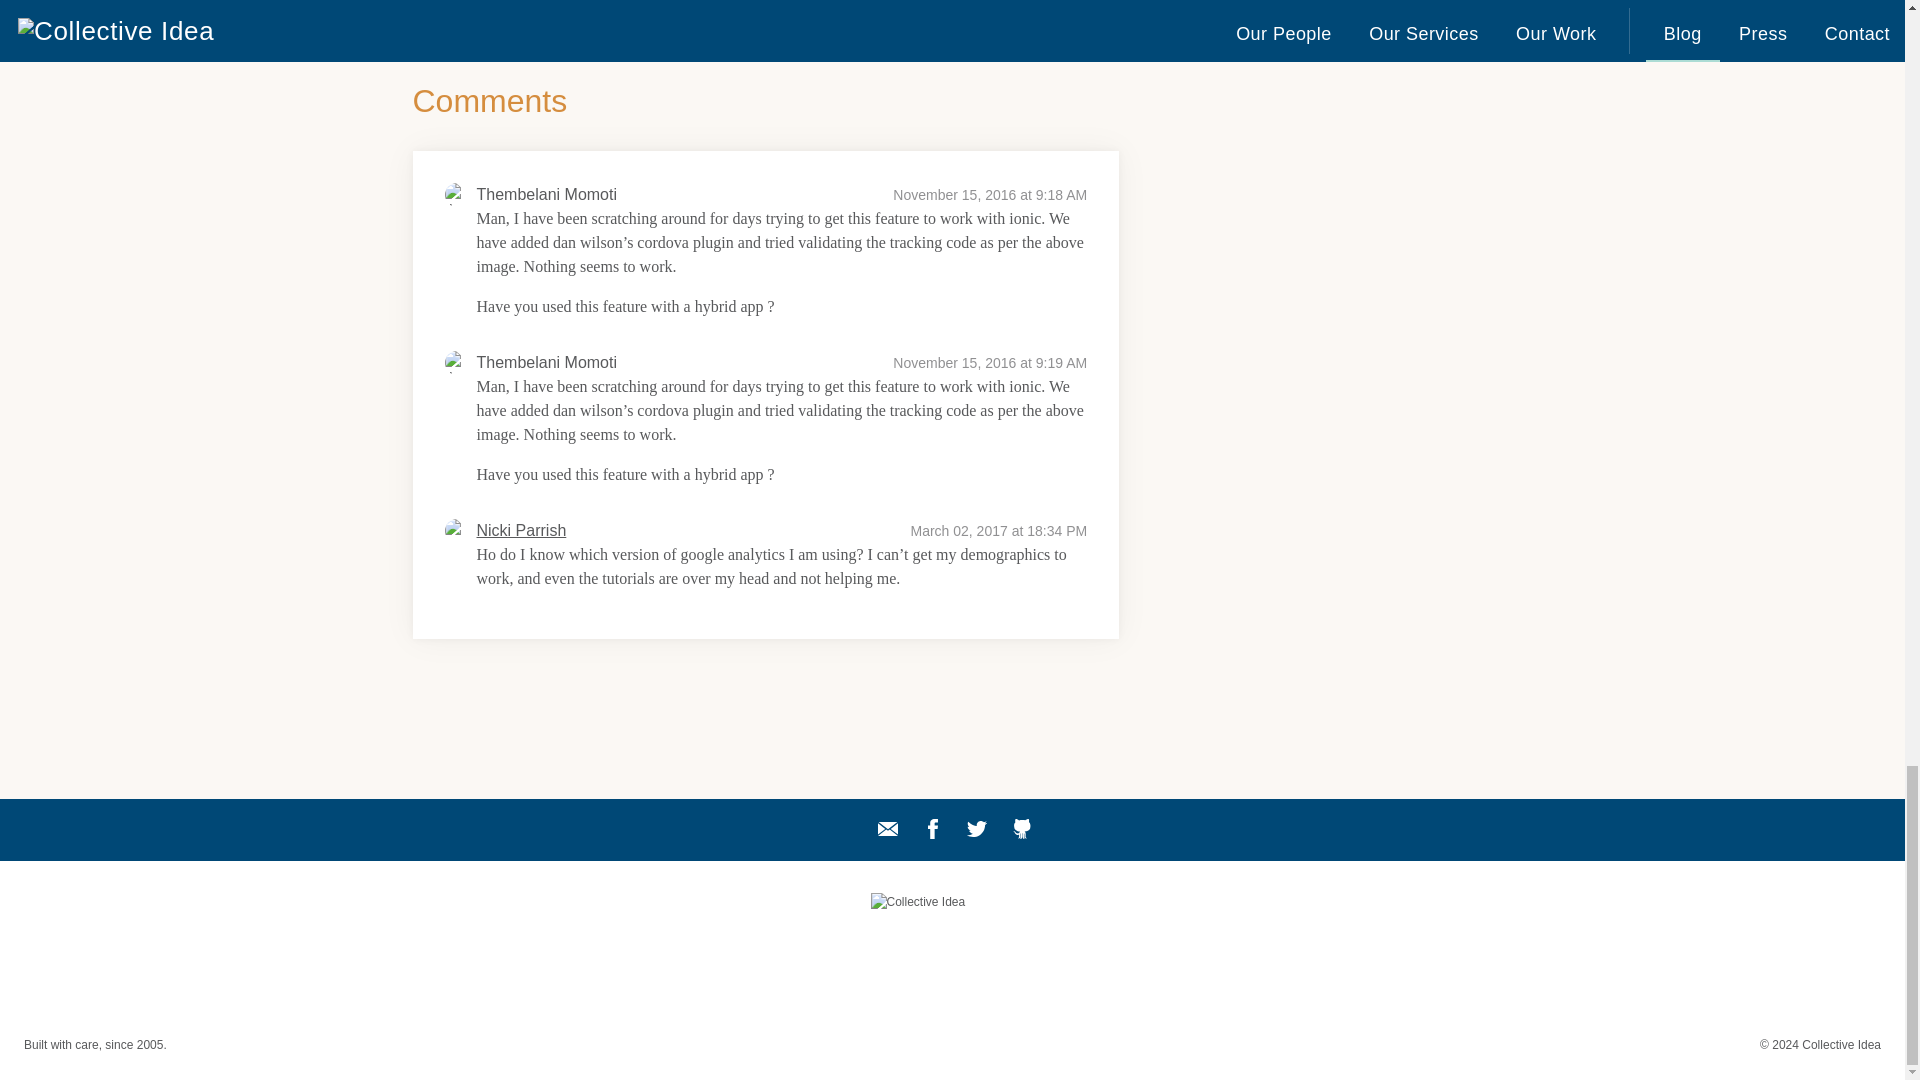  Describe the element at coordinates (521, 531) in the screenshot. I see `Nicki Parrish` at that location.